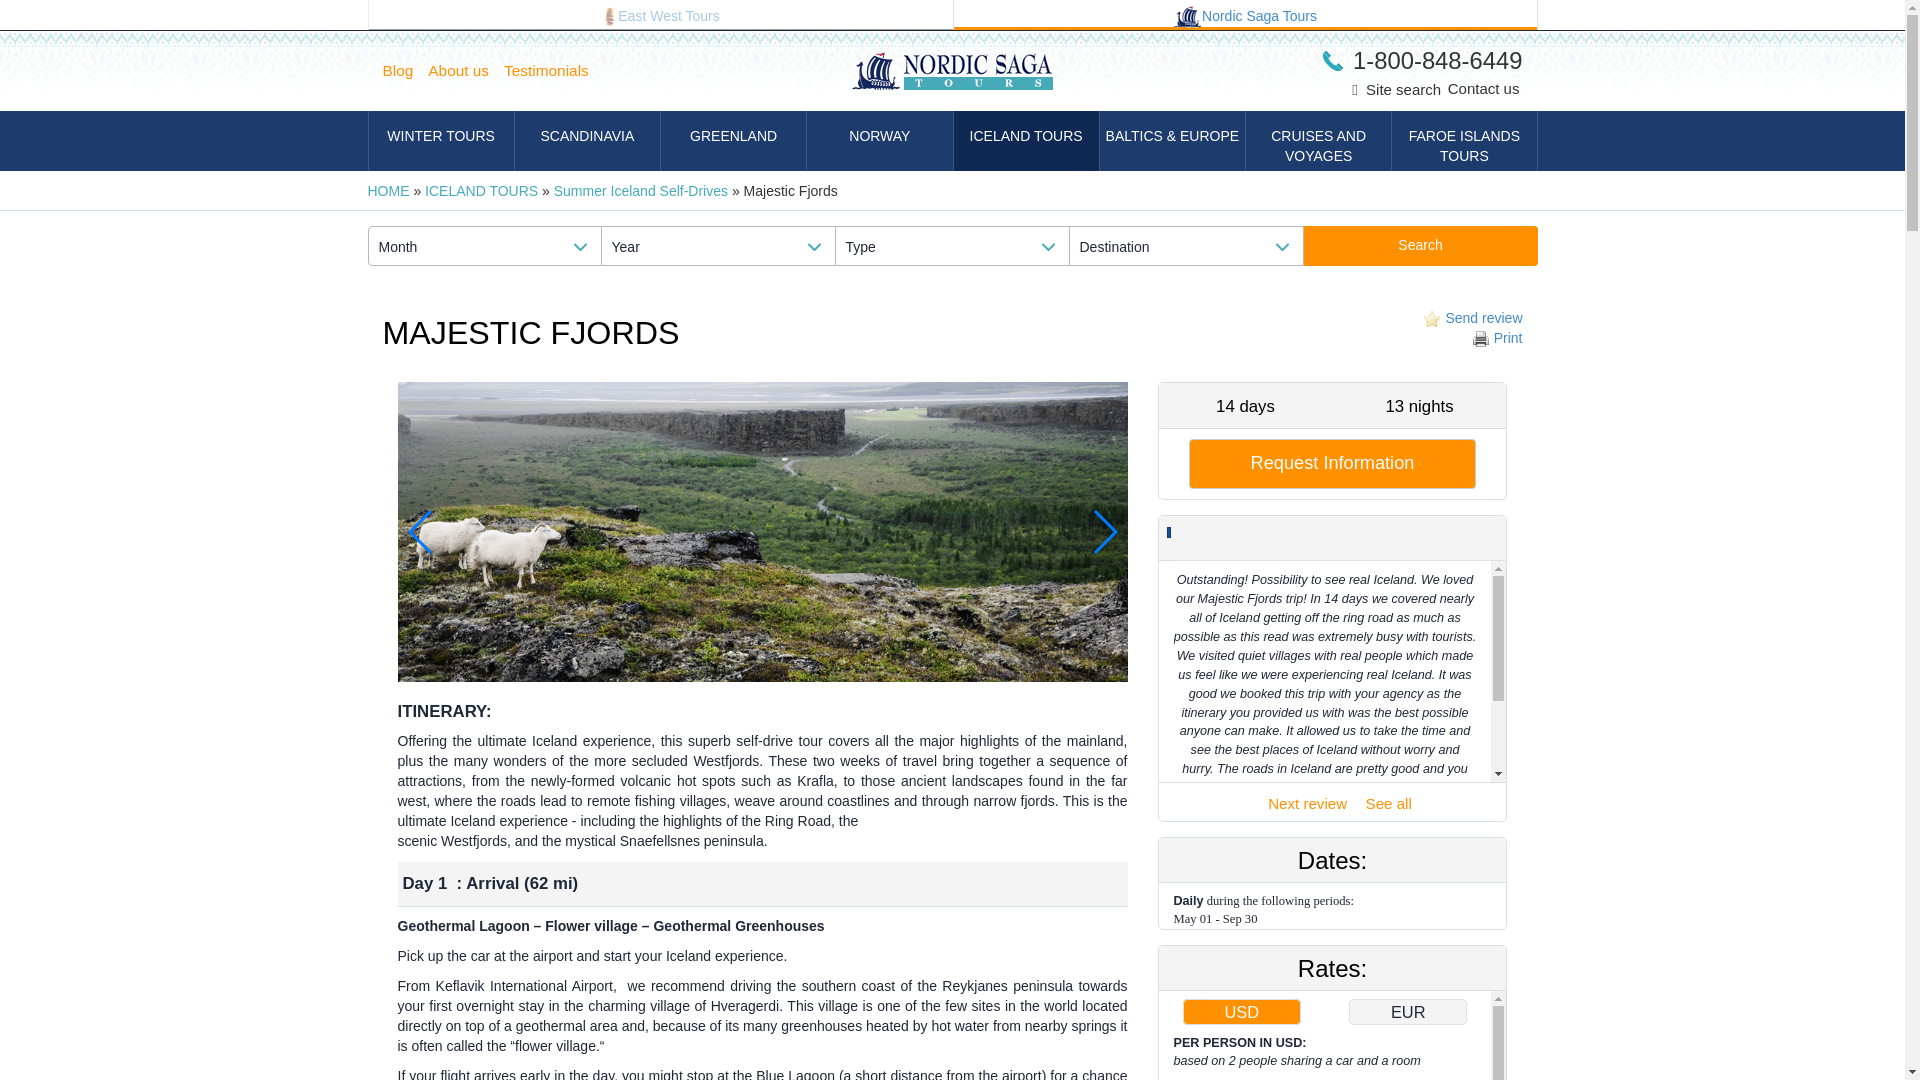 The height and width of the screenshot is (1080, 1920). Describe the element at coordinates (1464, 140) in the screenshot. I see `FAROE ISLANDS` at that location.